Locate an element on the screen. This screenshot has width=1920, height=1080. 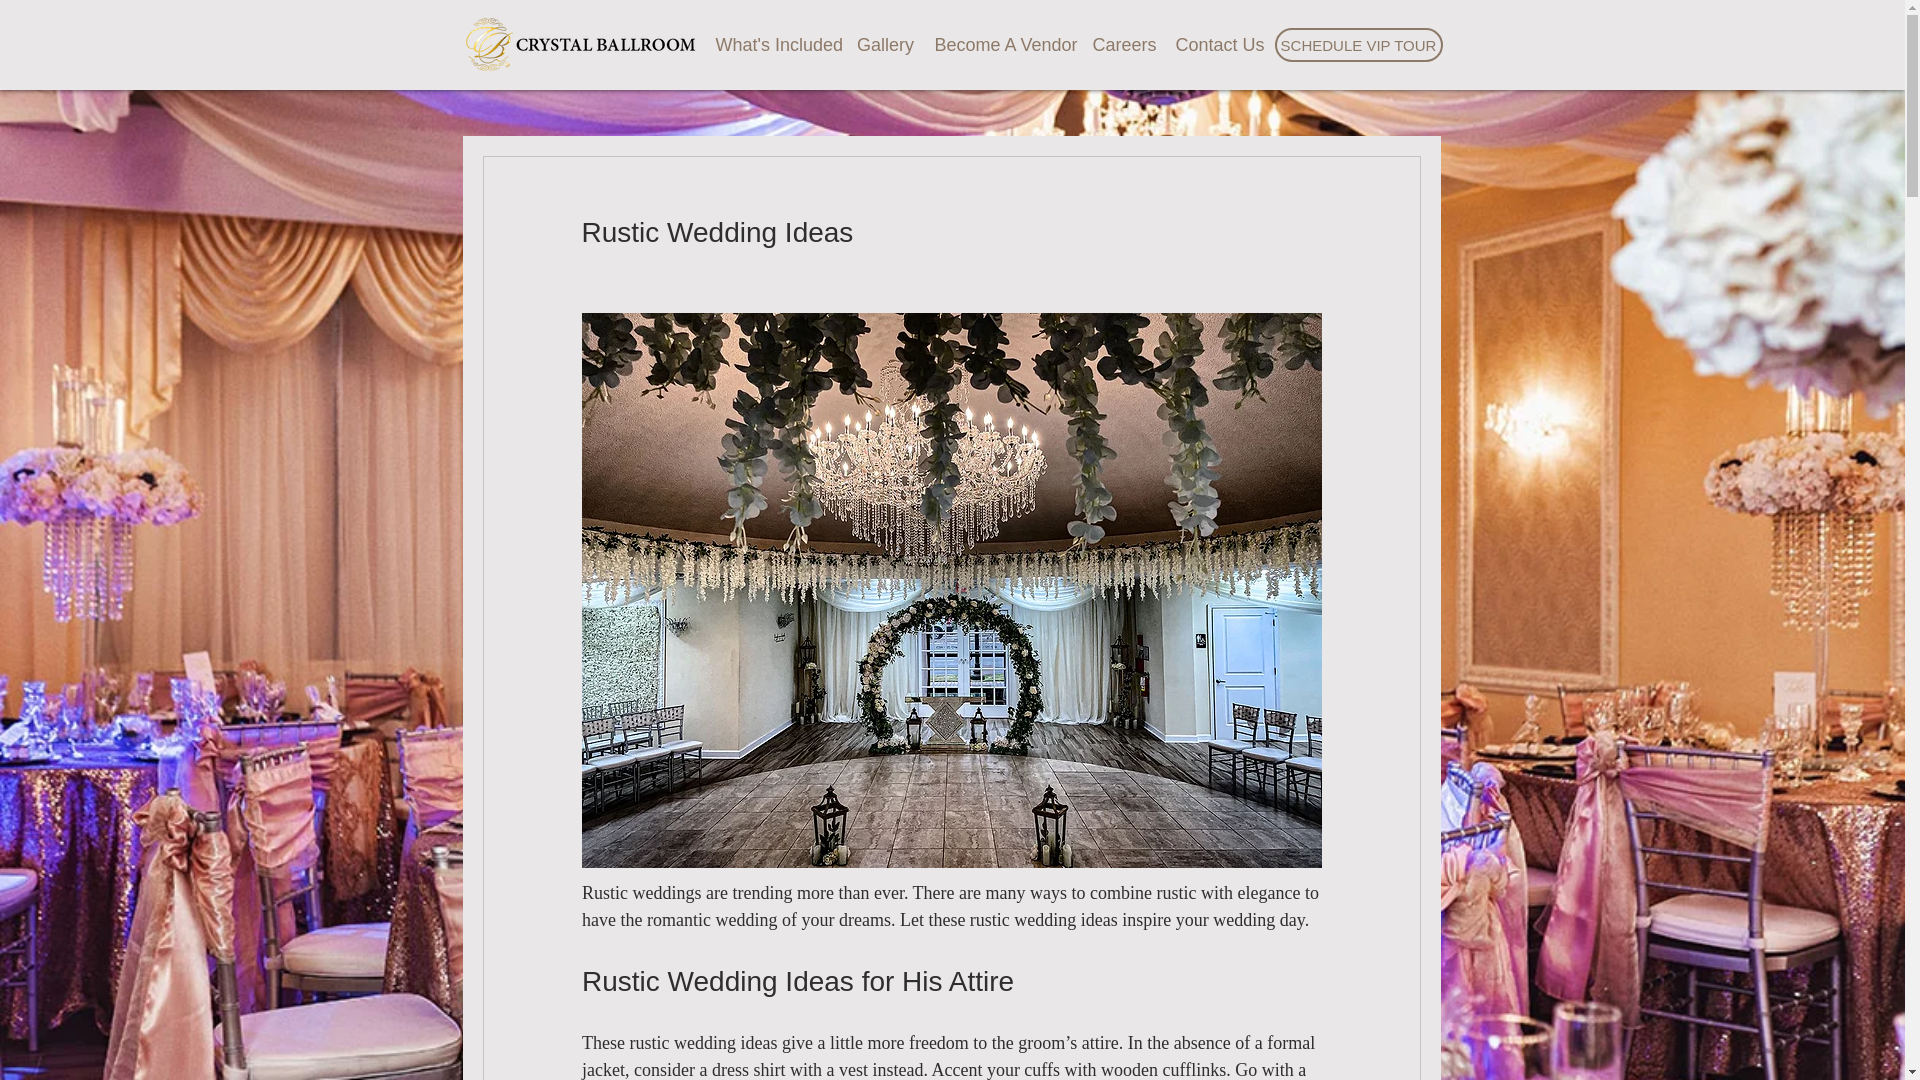
Contact Us is located at coordinates (1220, 44).